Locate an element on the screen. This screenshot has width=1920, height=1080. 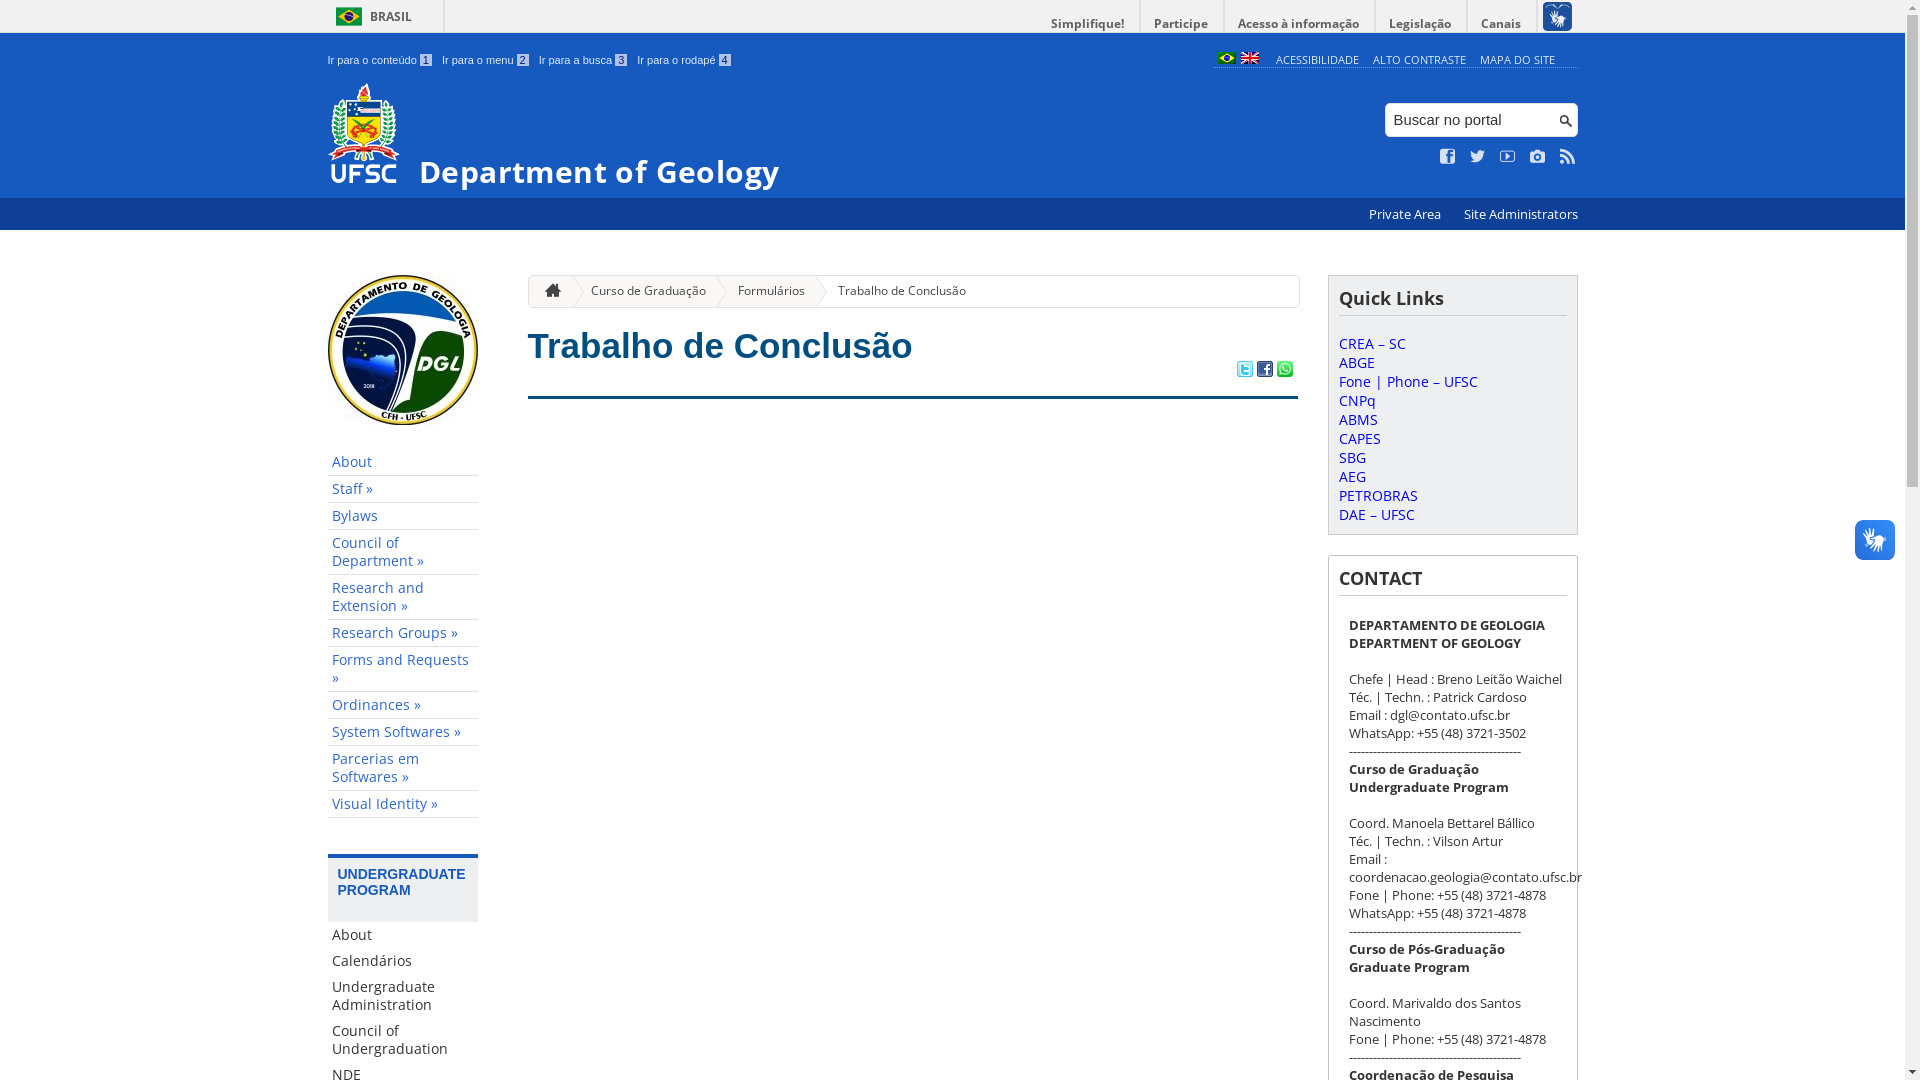
Veja no Instagram is located at coordinates (1538, 157).